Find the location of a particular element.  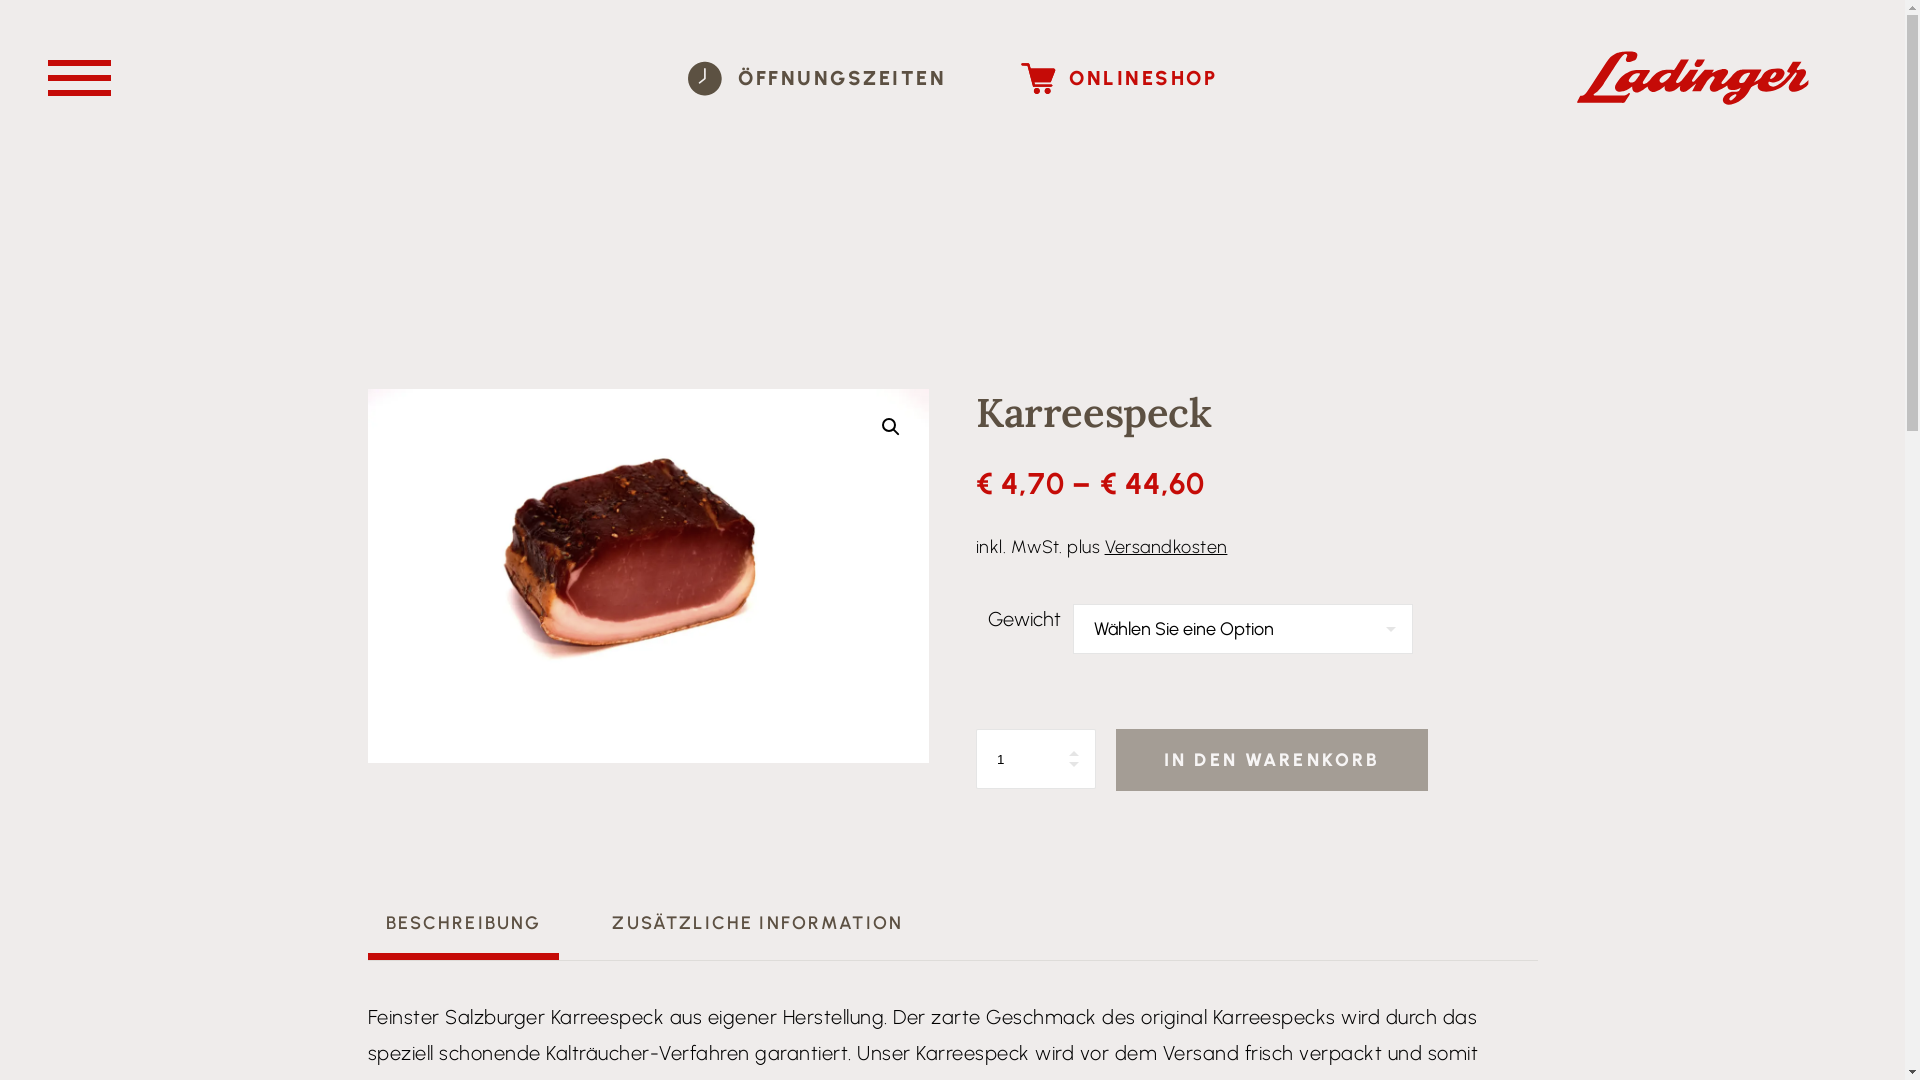

ONLINESHOP is located at coordinates (1119, 78).